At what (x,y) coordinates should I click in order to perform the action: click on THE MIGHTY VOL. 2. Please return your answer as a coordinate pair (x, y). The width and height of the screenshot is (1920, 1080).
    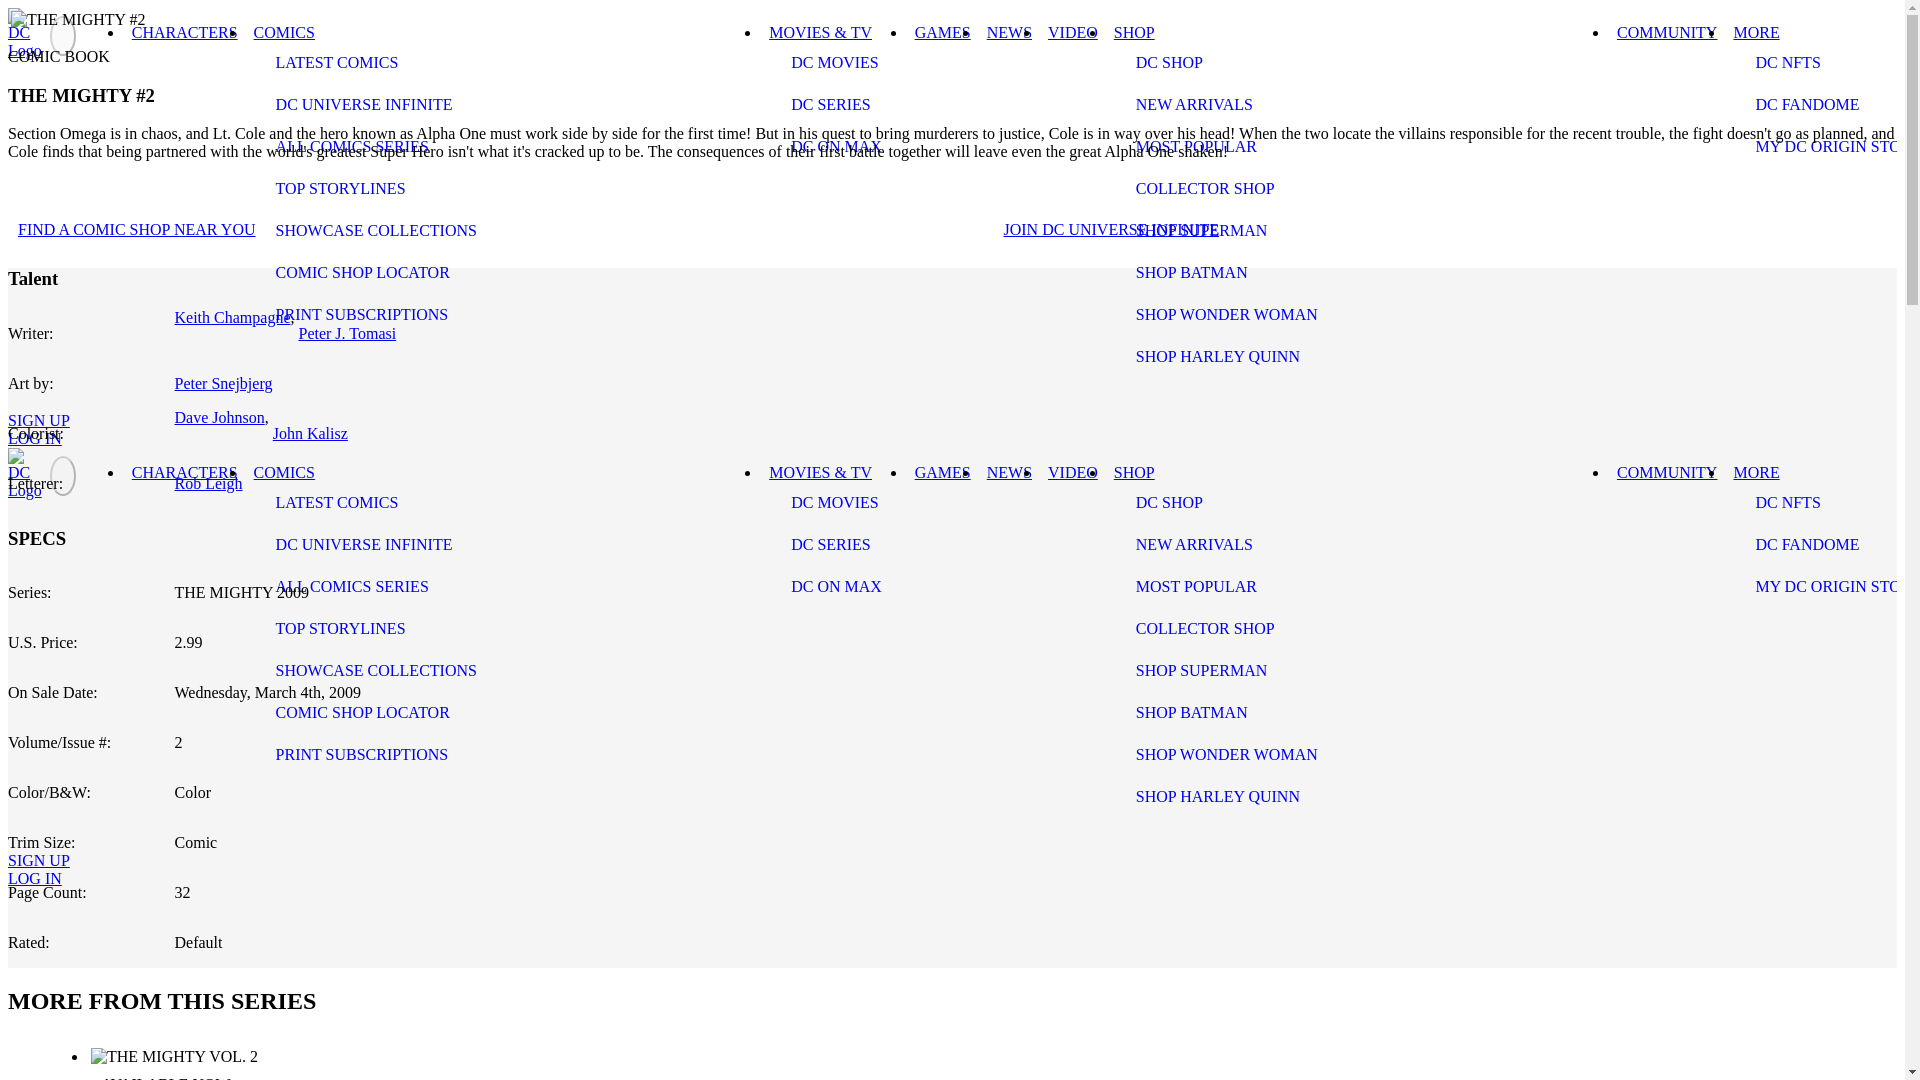
    Looking at the image, I should click on (184, 1078).